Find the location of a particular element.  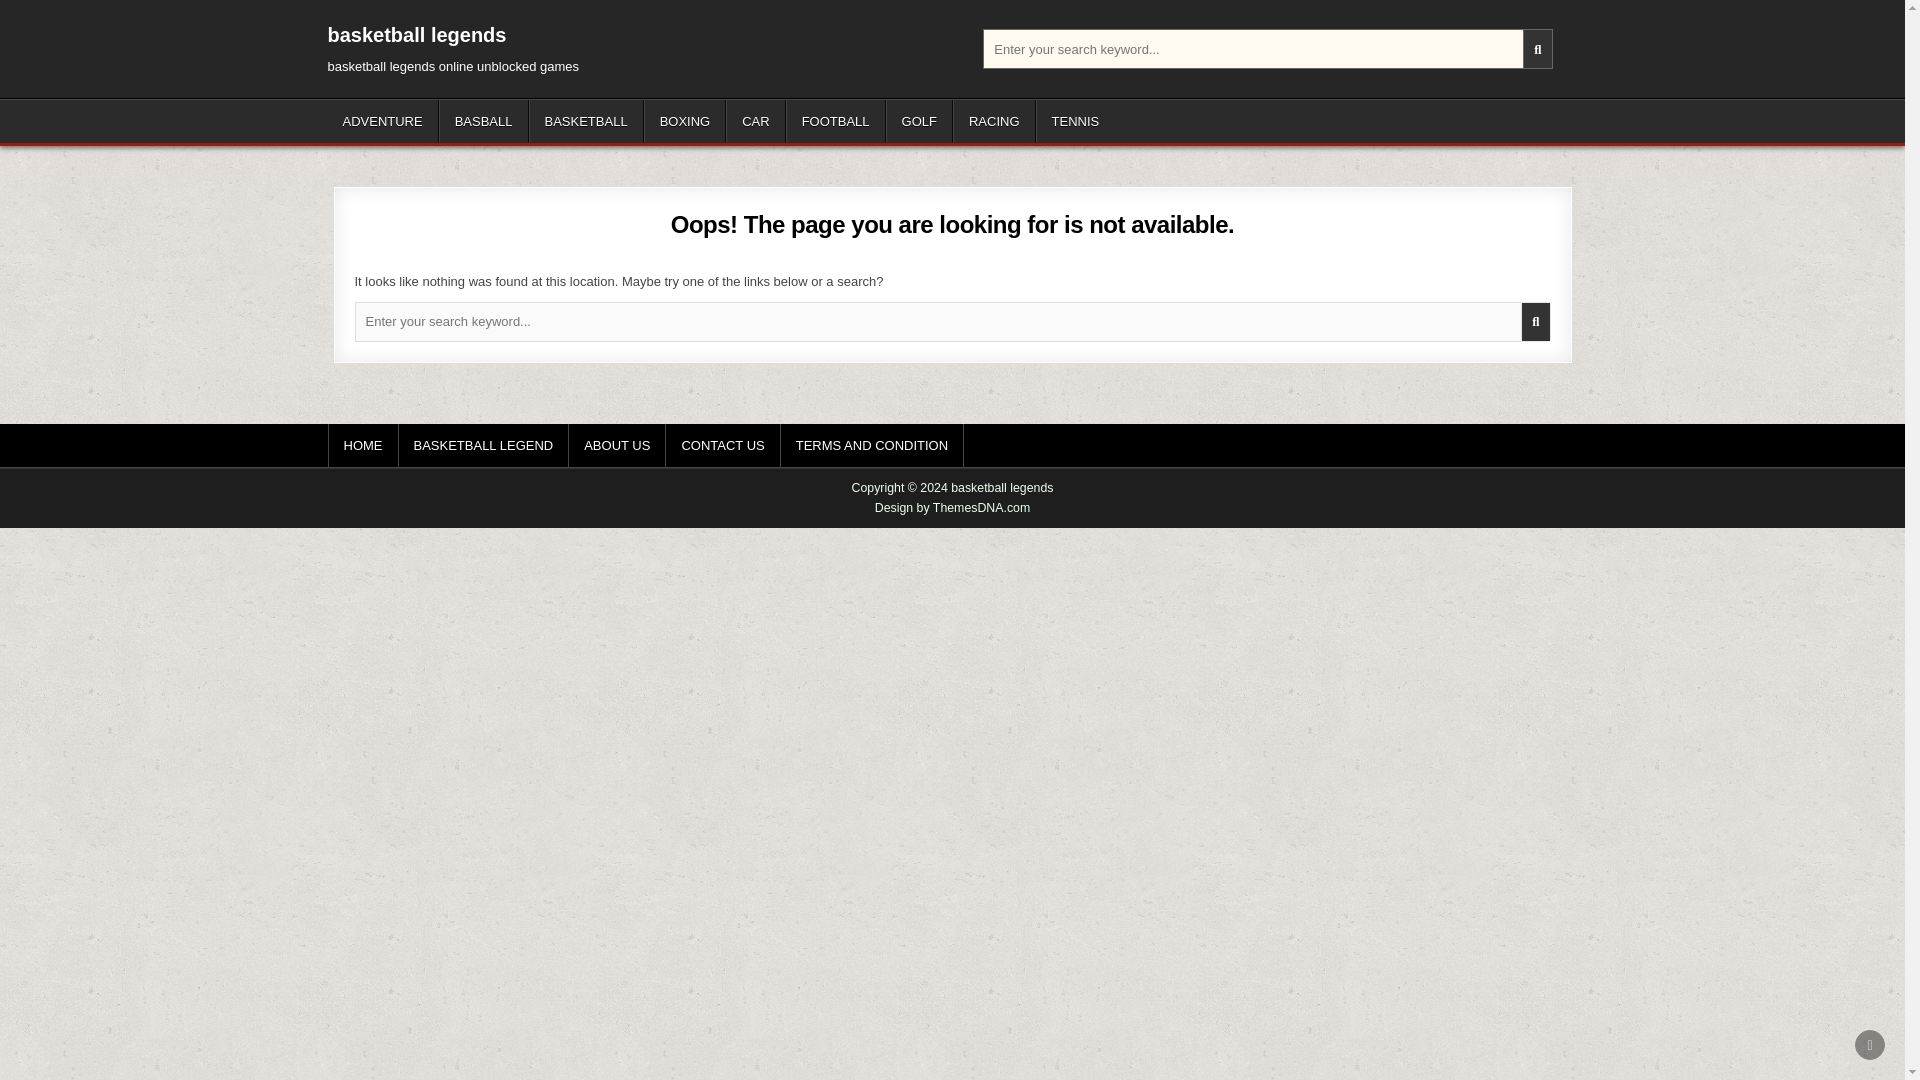

FOOTBALL is located at coordinates (835, 121).